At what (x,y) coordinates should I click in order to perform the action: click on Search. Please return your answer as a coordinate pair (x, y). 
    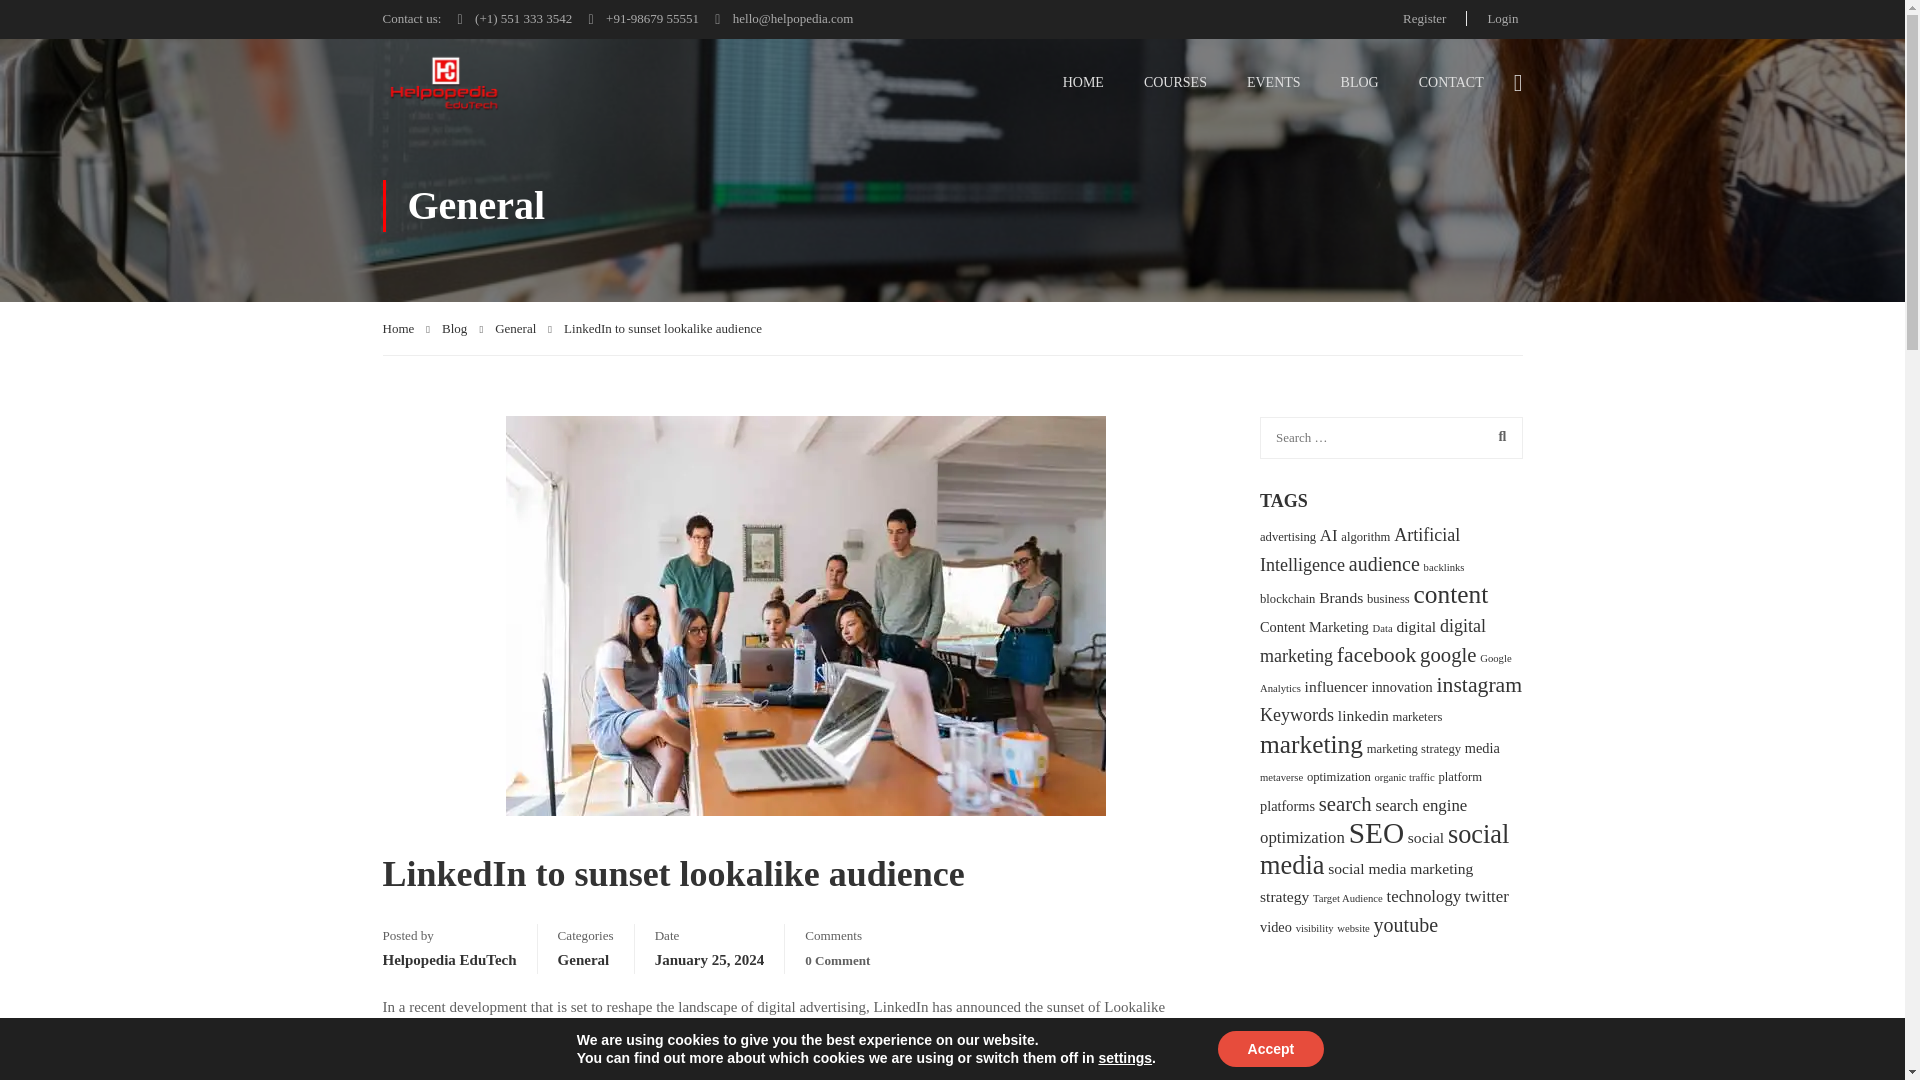
    Looking at the image, I should click on (1497, 436).